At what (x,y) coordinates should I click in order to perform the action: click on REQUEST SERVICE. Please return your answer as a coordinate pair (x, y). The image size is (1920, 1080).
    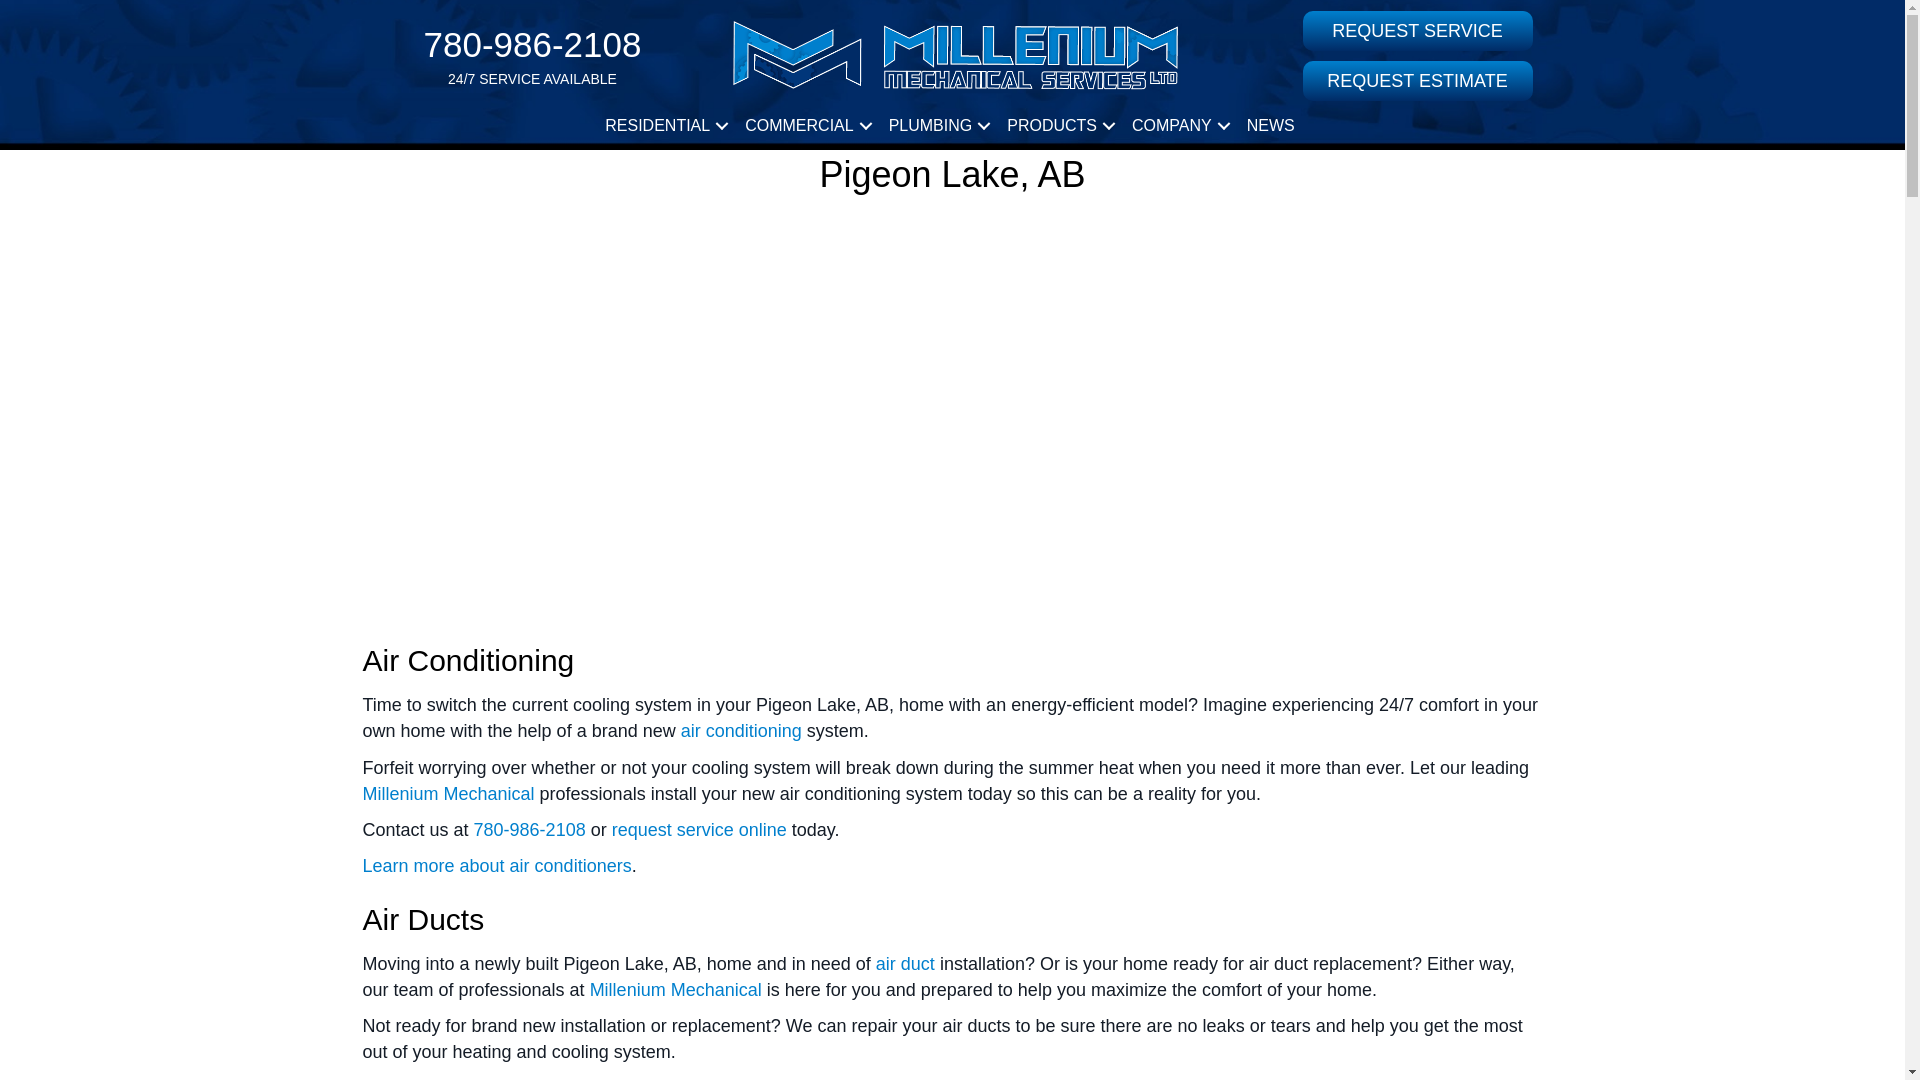
    Looking at the image, I should click on (1416, 30).